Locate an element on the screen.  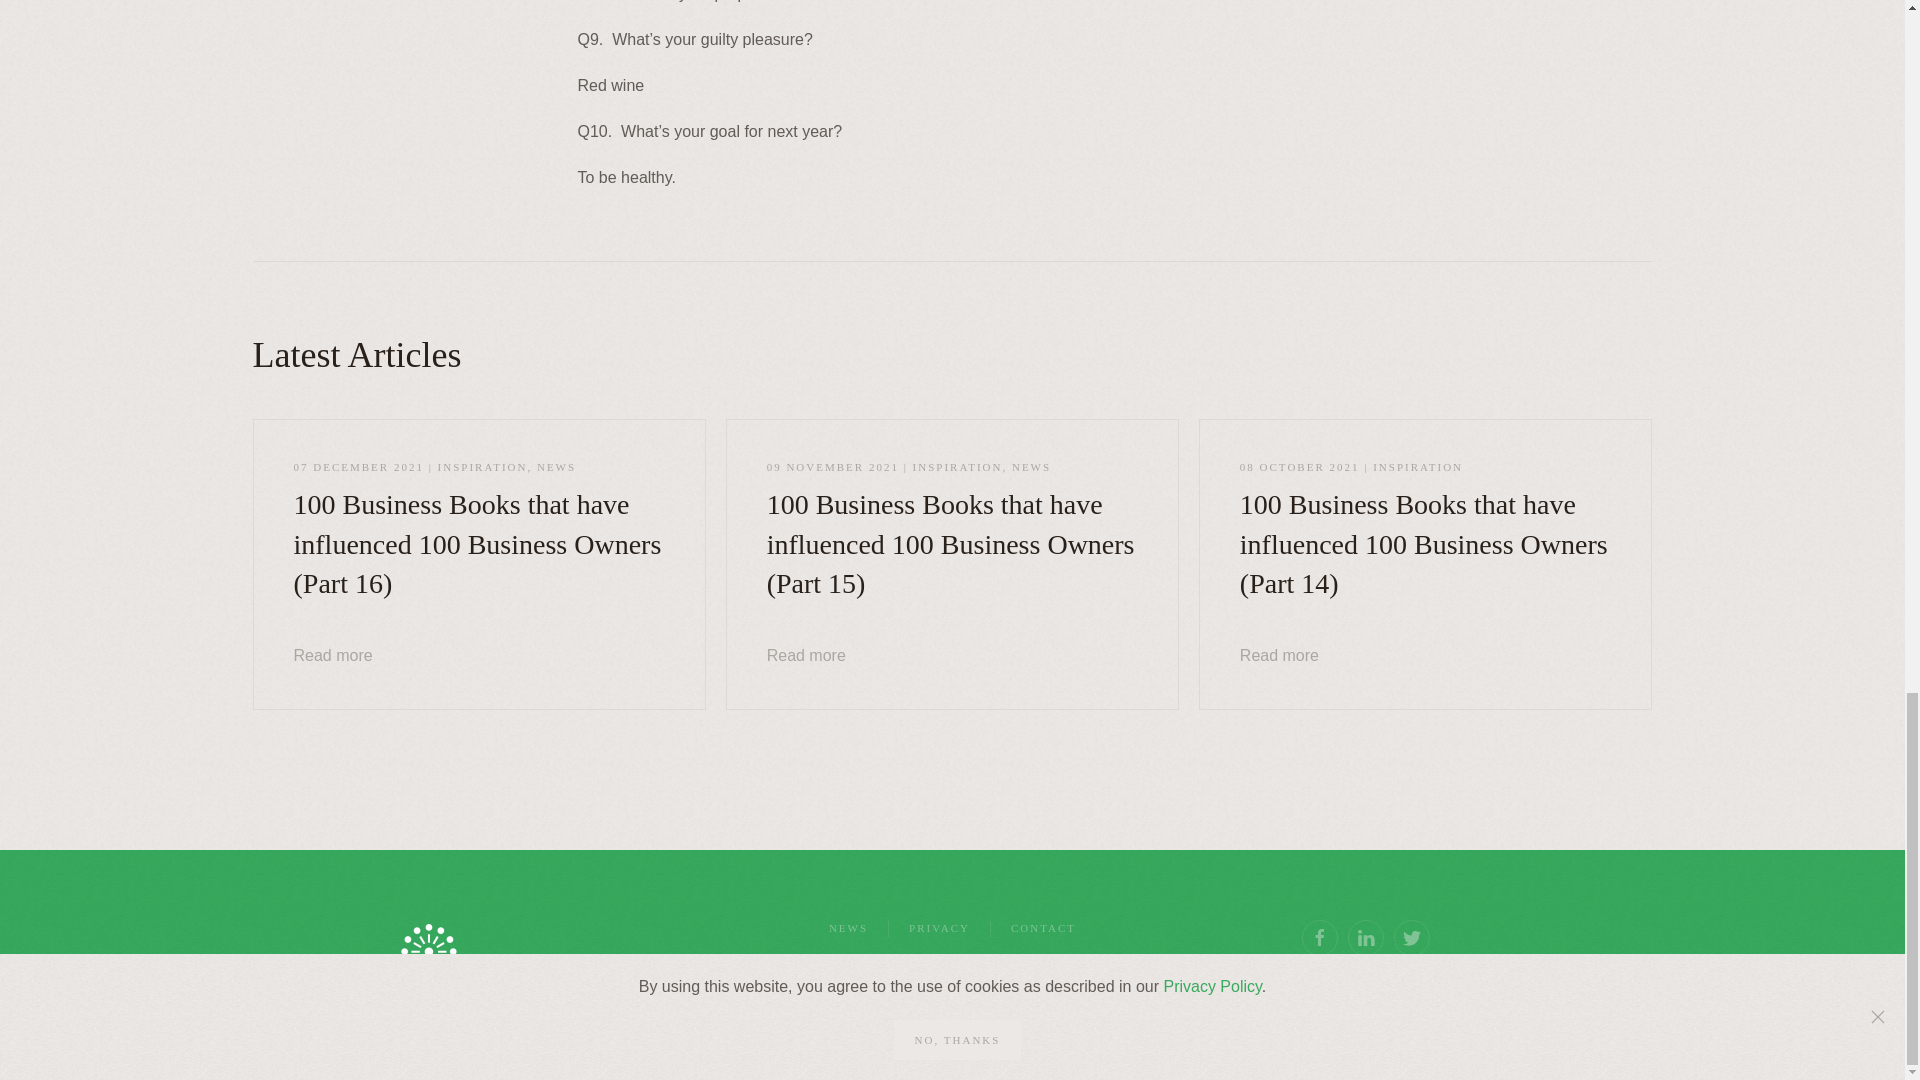
PRIVACY is located at coordinates (938, 929).